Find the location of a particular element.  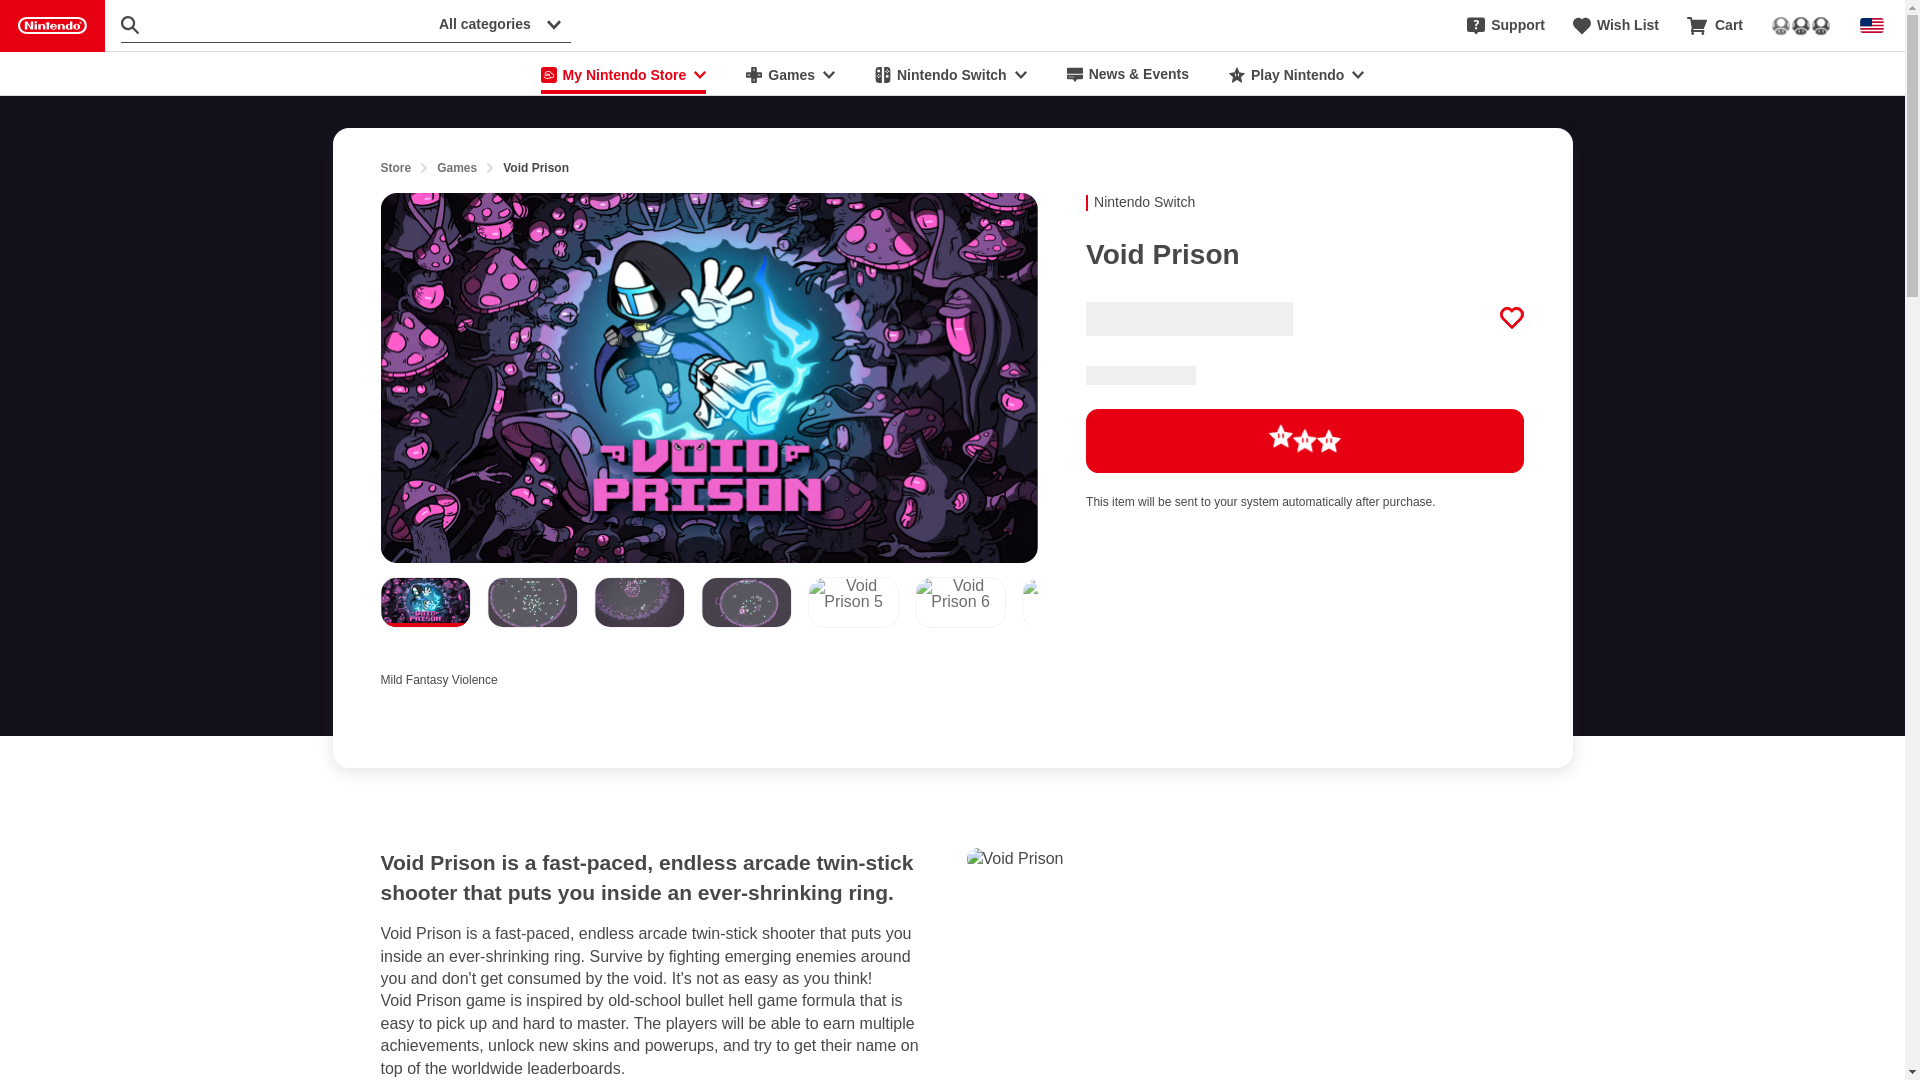

Loading is located at coordinates (1305, 441).